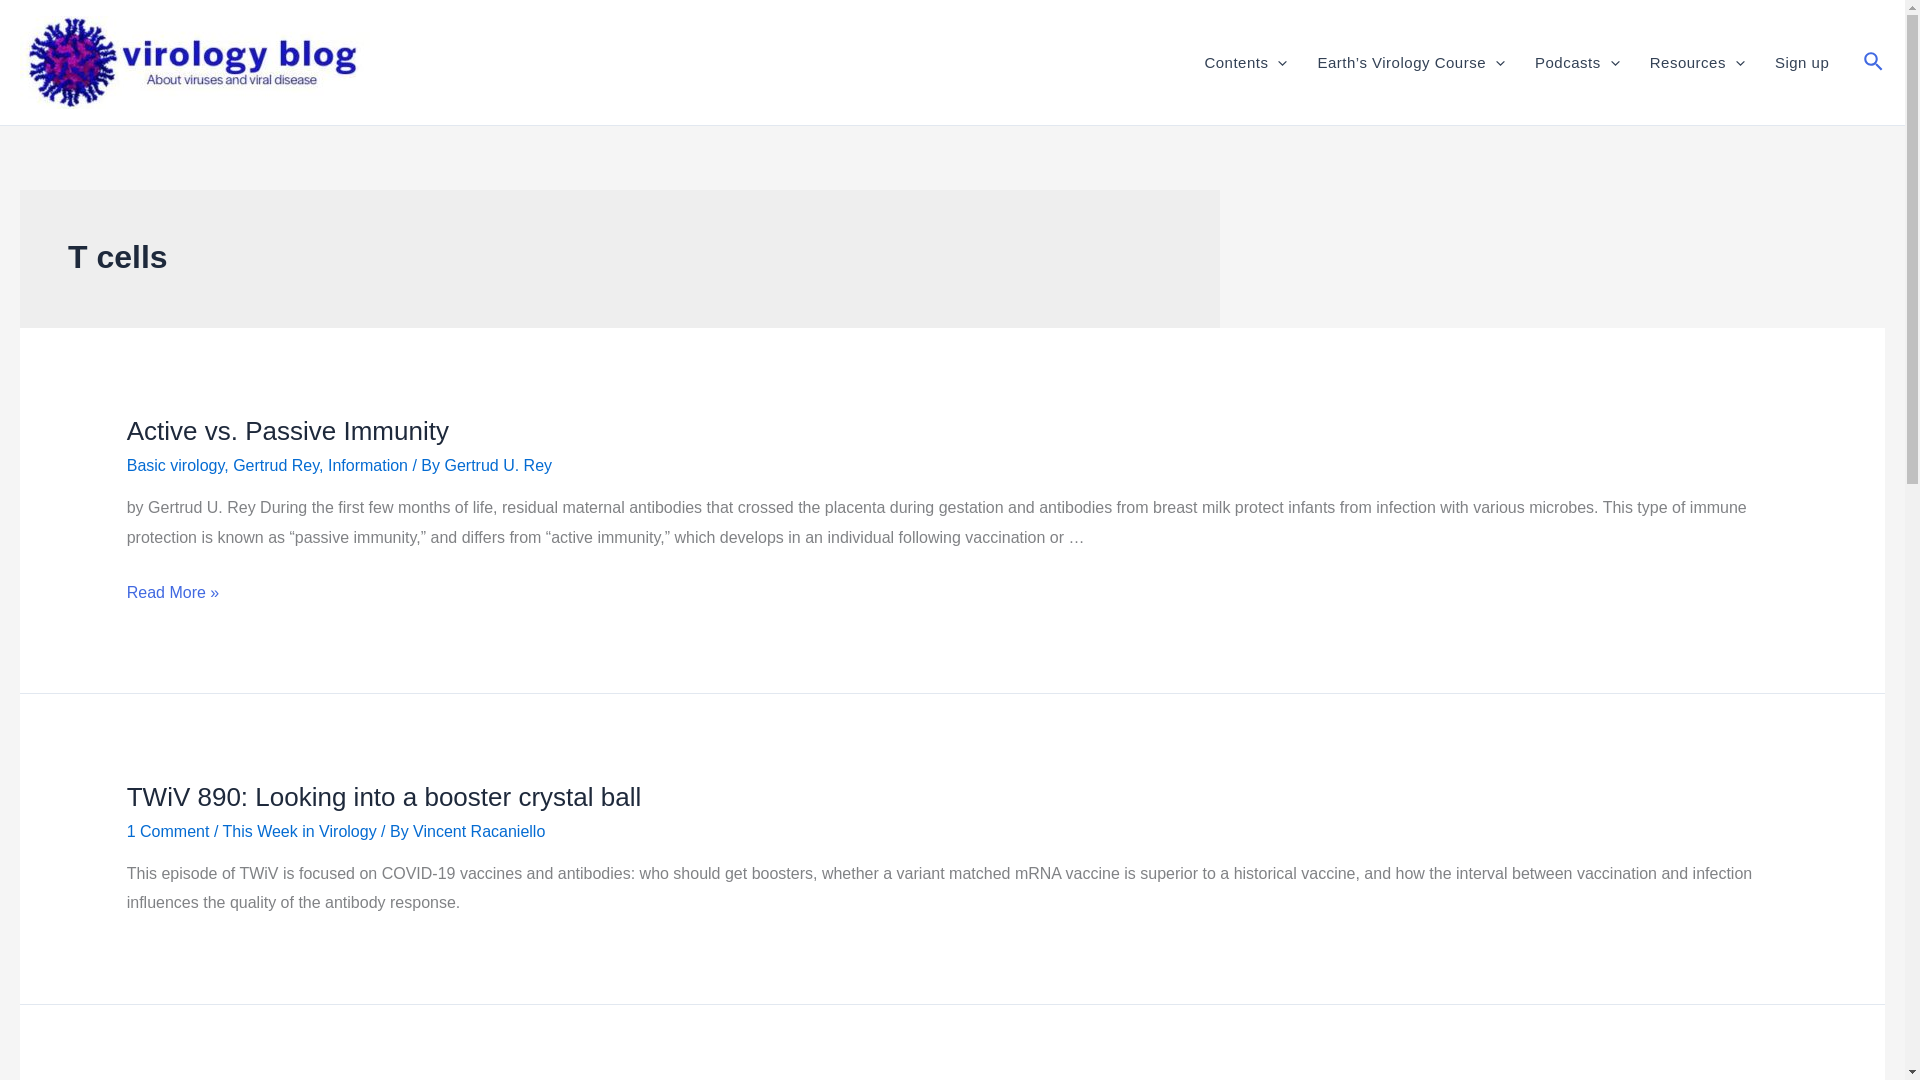 The image size is (1920, 1080). Describe the element at coordinates (498, 465) in the screenshot. I see `View all posts by Gertrud U. Rey` at that location.